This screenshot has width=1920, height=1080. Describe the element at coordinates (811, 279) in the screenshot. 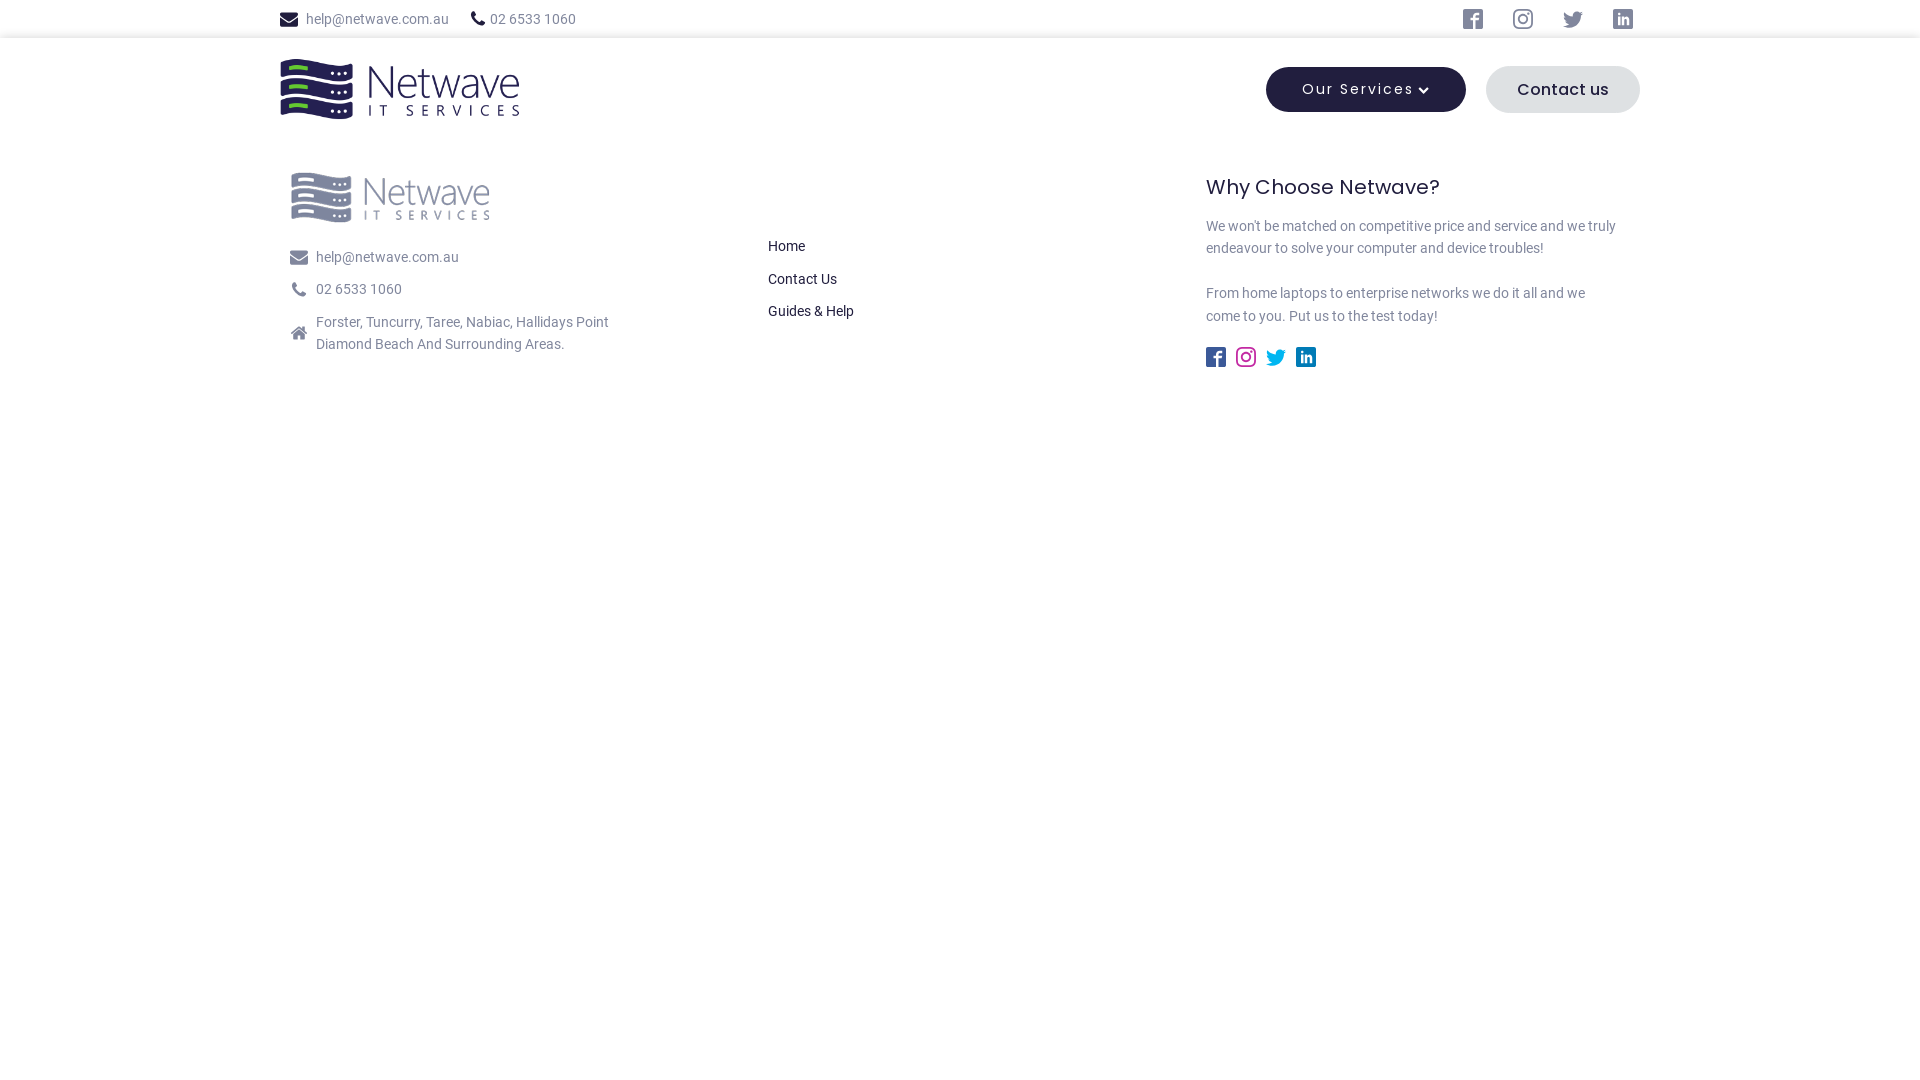

I see `Contact Us` at that location.